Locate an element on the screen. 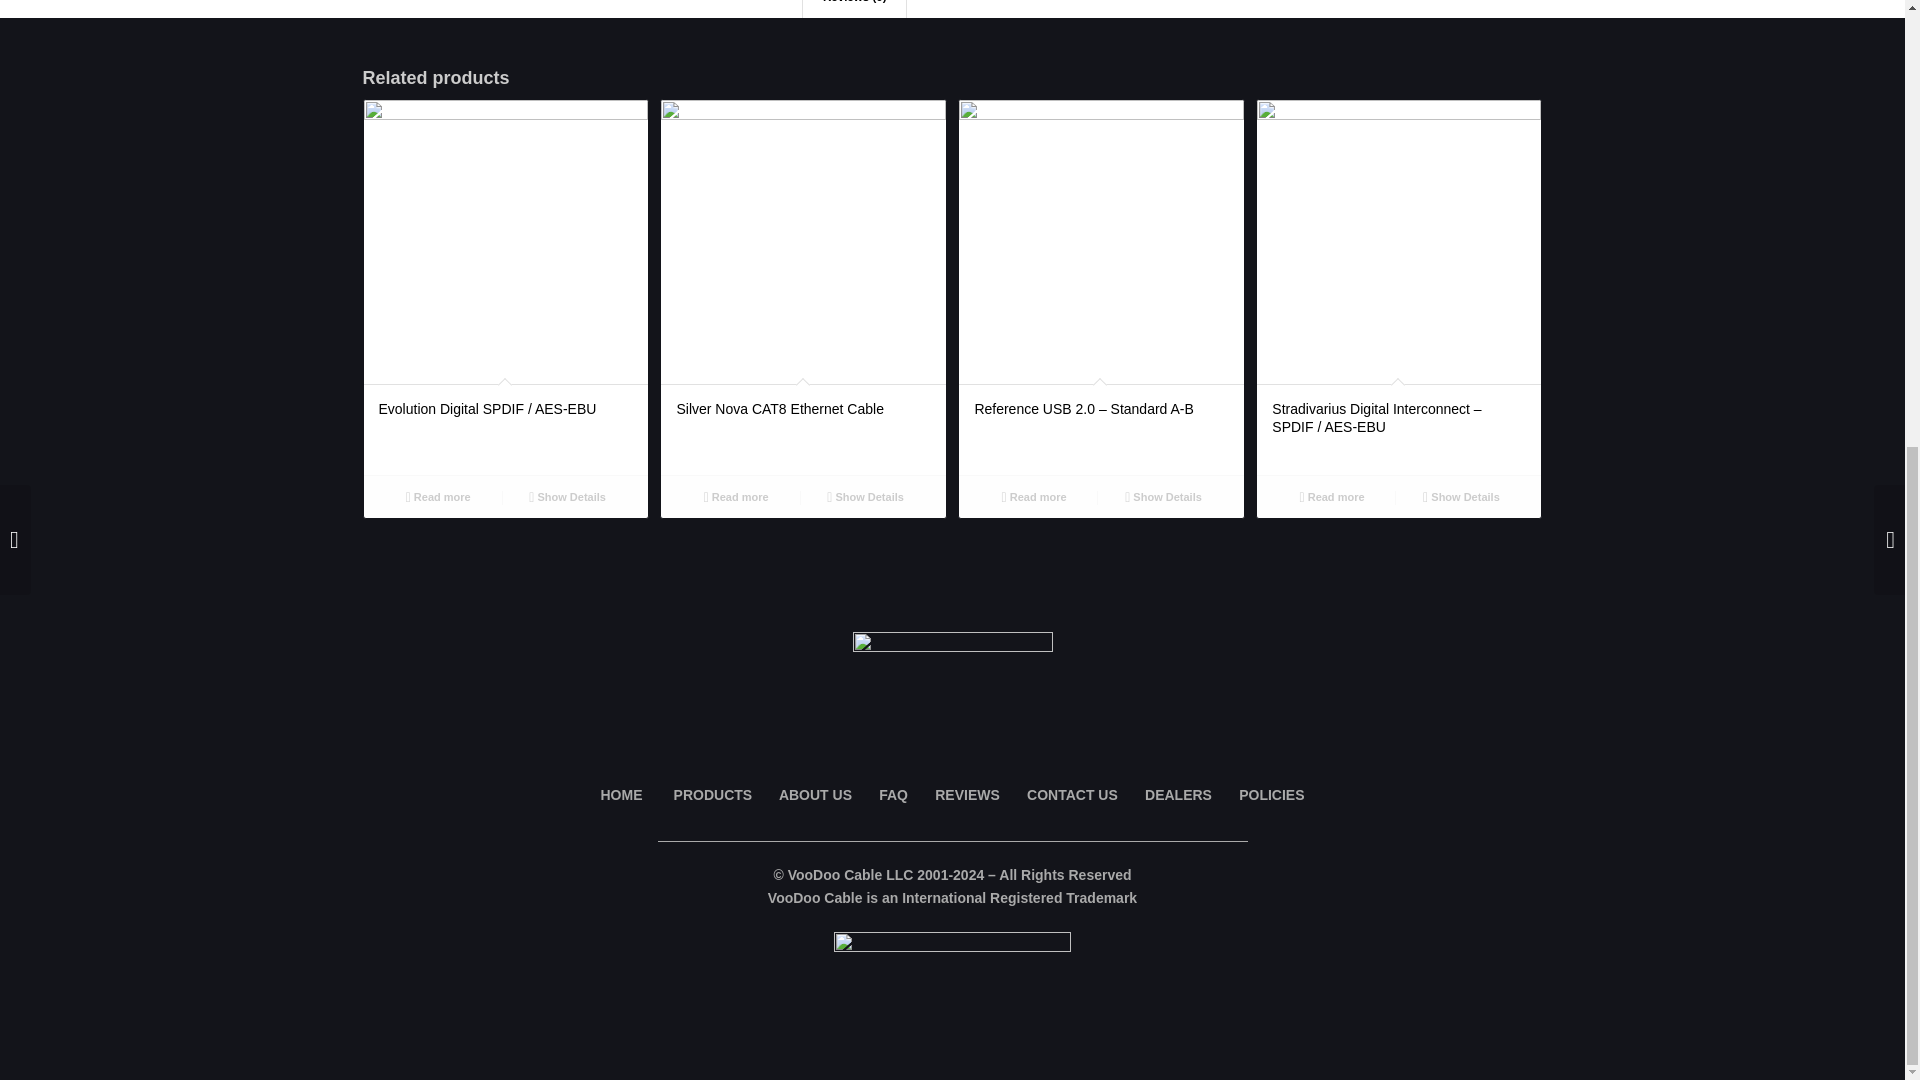 This screenshot has width=1920, height=1080. Show Details is located at coordinates (864, 496).